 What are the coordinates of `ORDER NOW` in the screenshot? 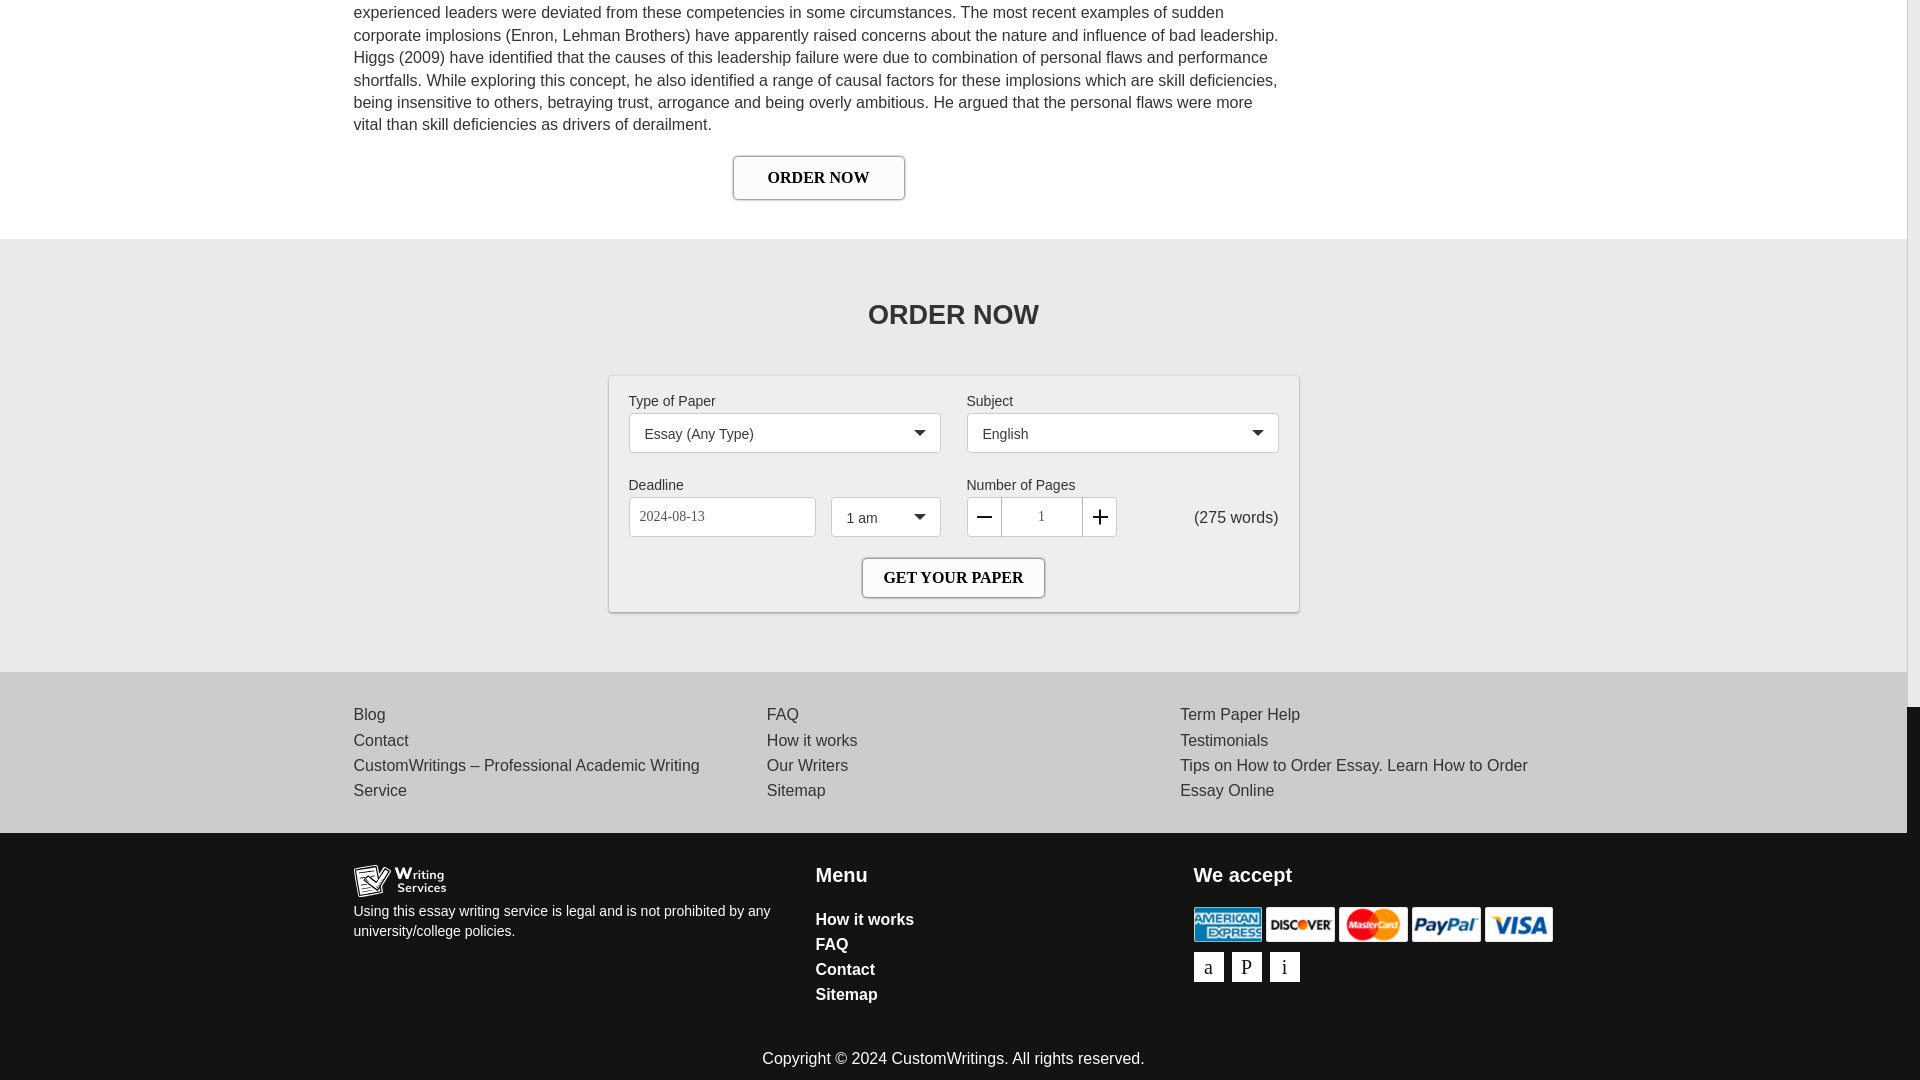 It's located at (818, 177).